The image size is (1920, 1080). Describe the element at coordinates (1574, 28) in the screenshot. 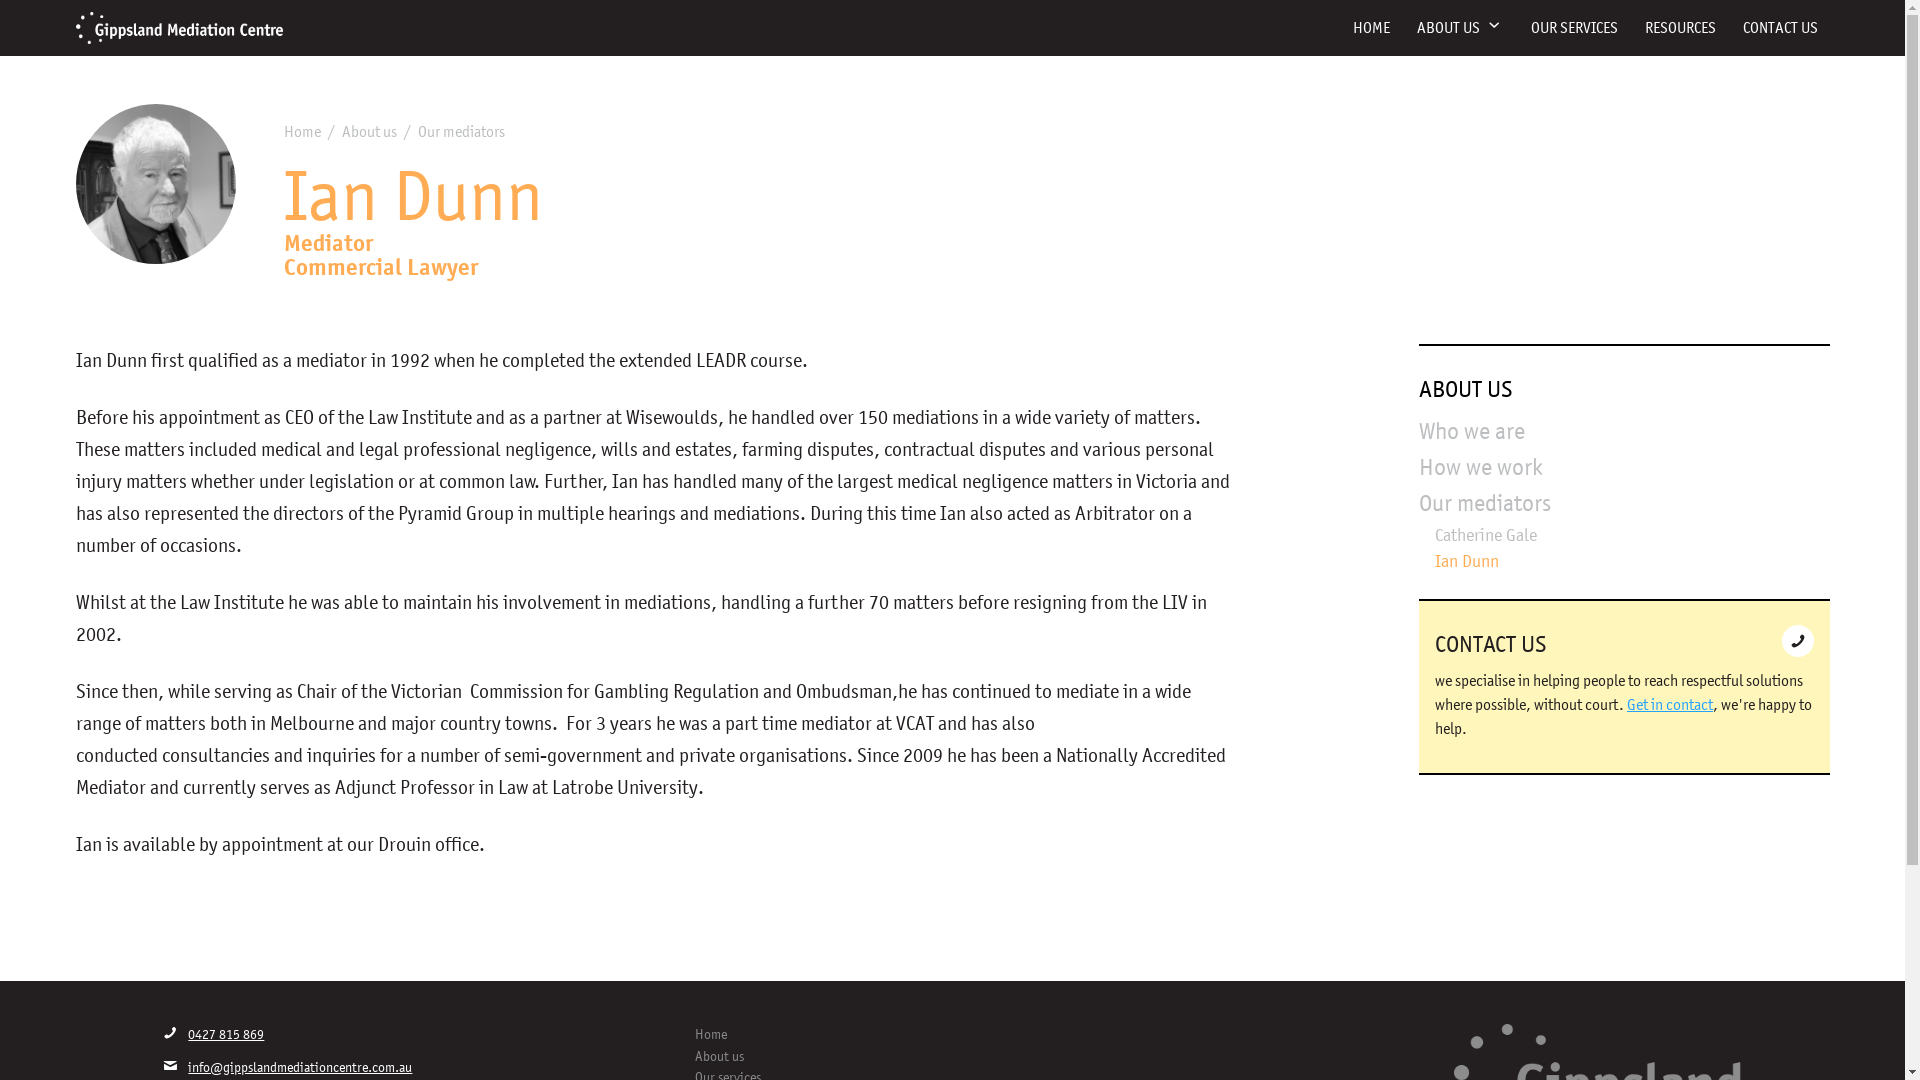

I see `OUR SERVICES` at that location.